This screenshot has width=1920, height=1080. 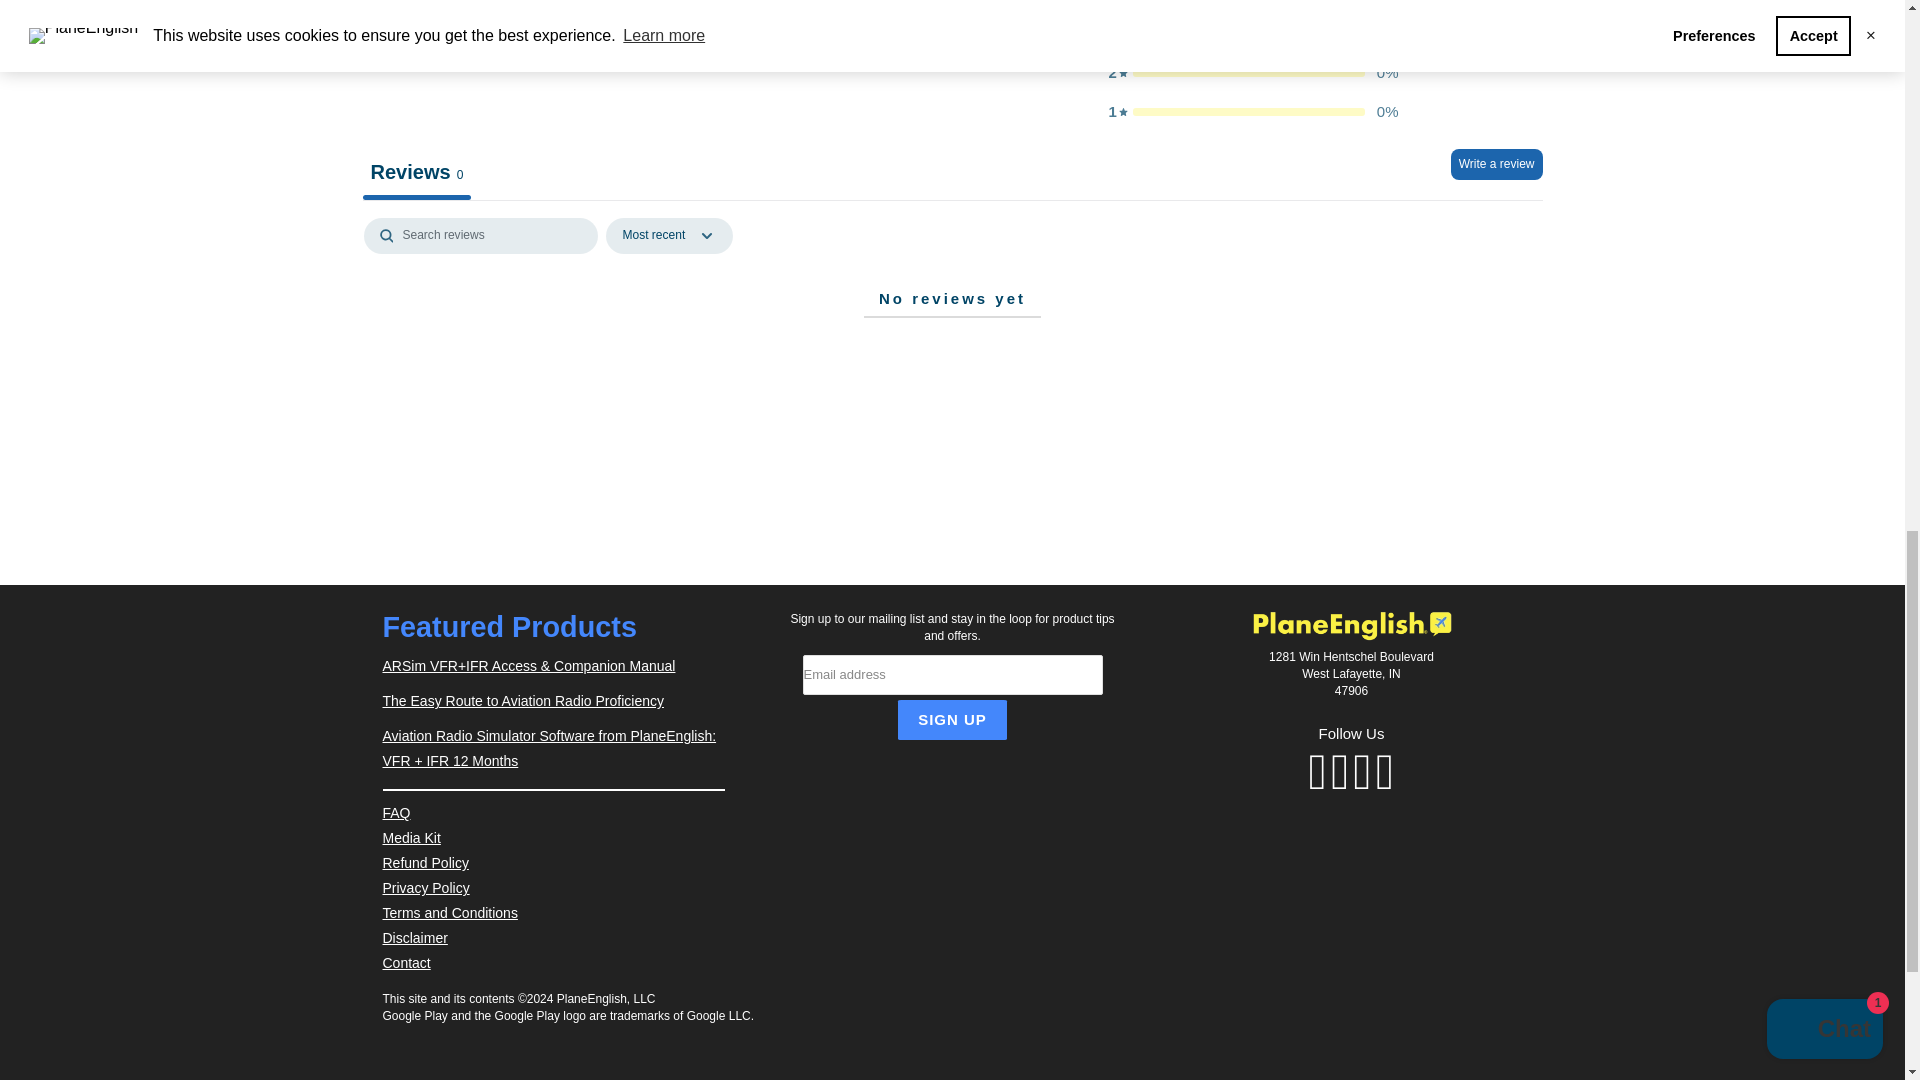 I want to click on PlaneEnglish on YouTube, so click(x=1362, y=772).